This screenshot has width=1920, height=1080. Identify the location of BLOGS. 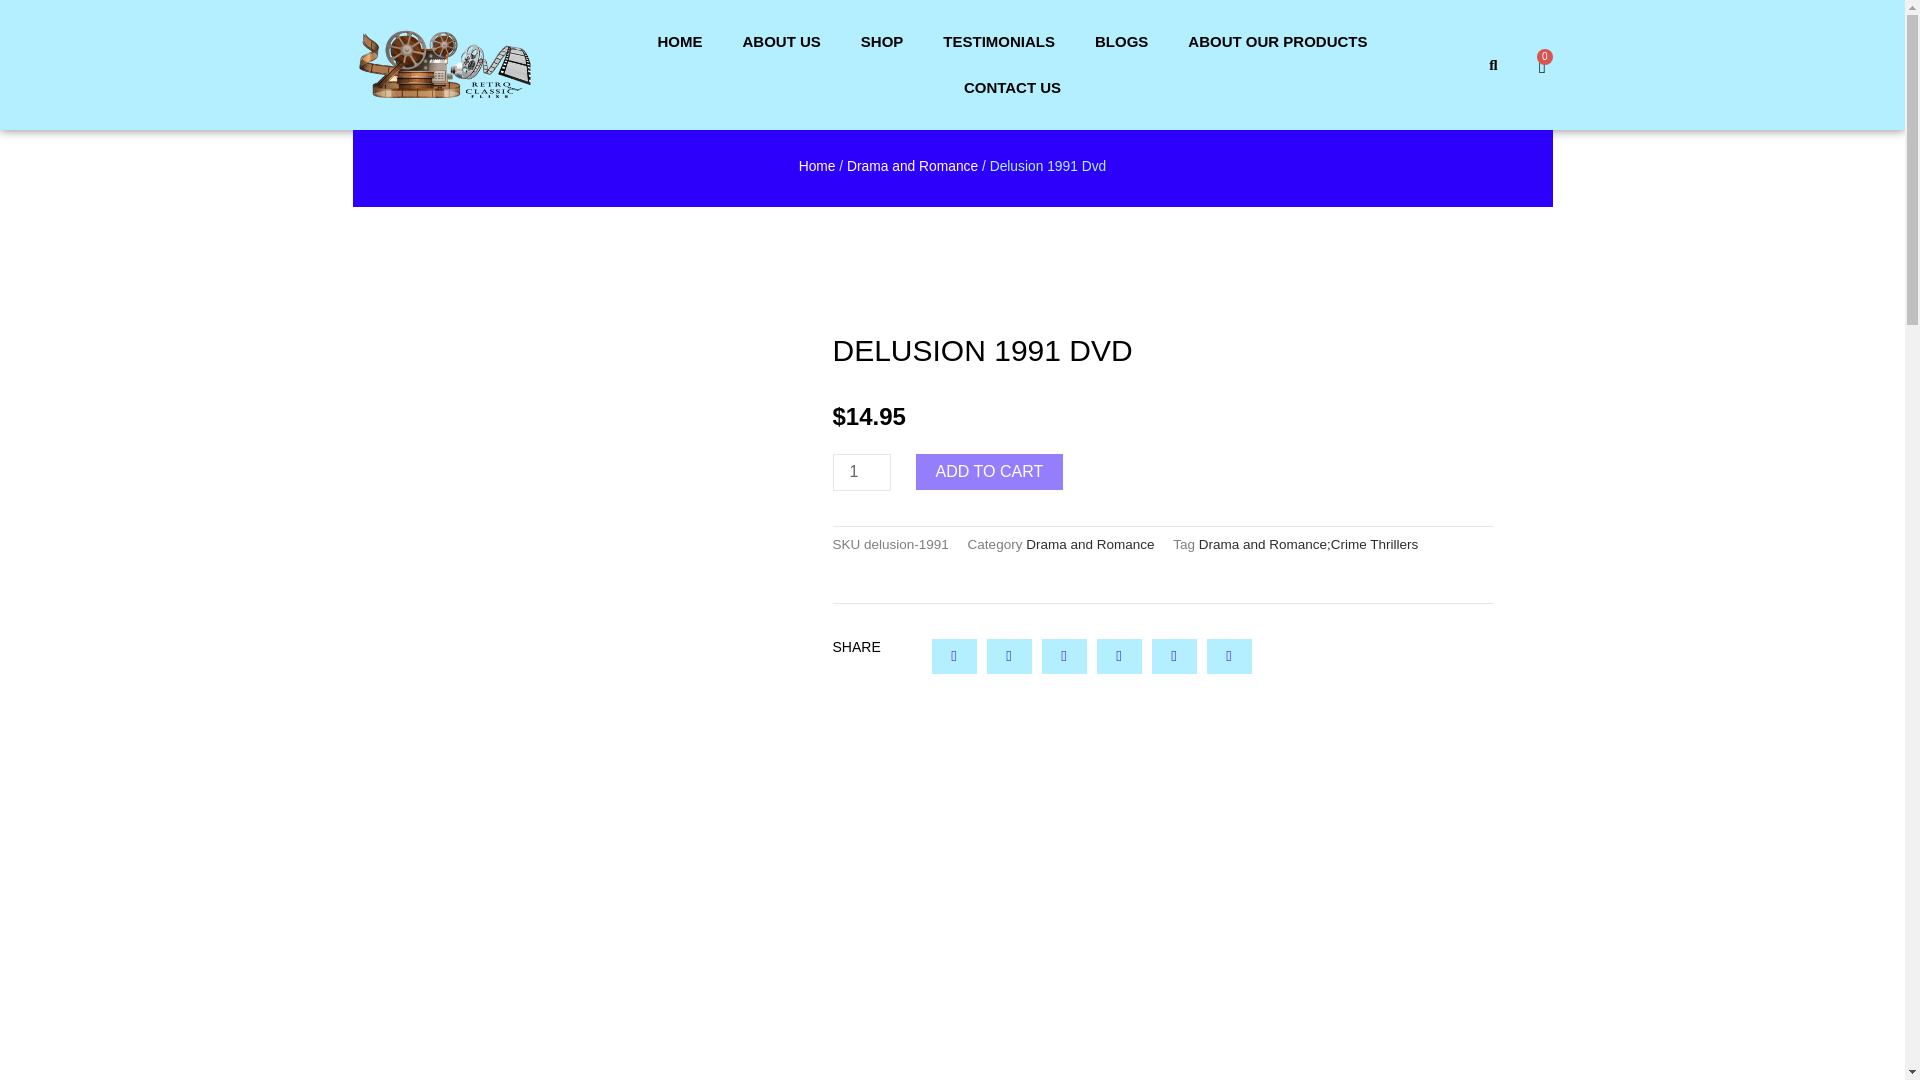
(1121, 42).